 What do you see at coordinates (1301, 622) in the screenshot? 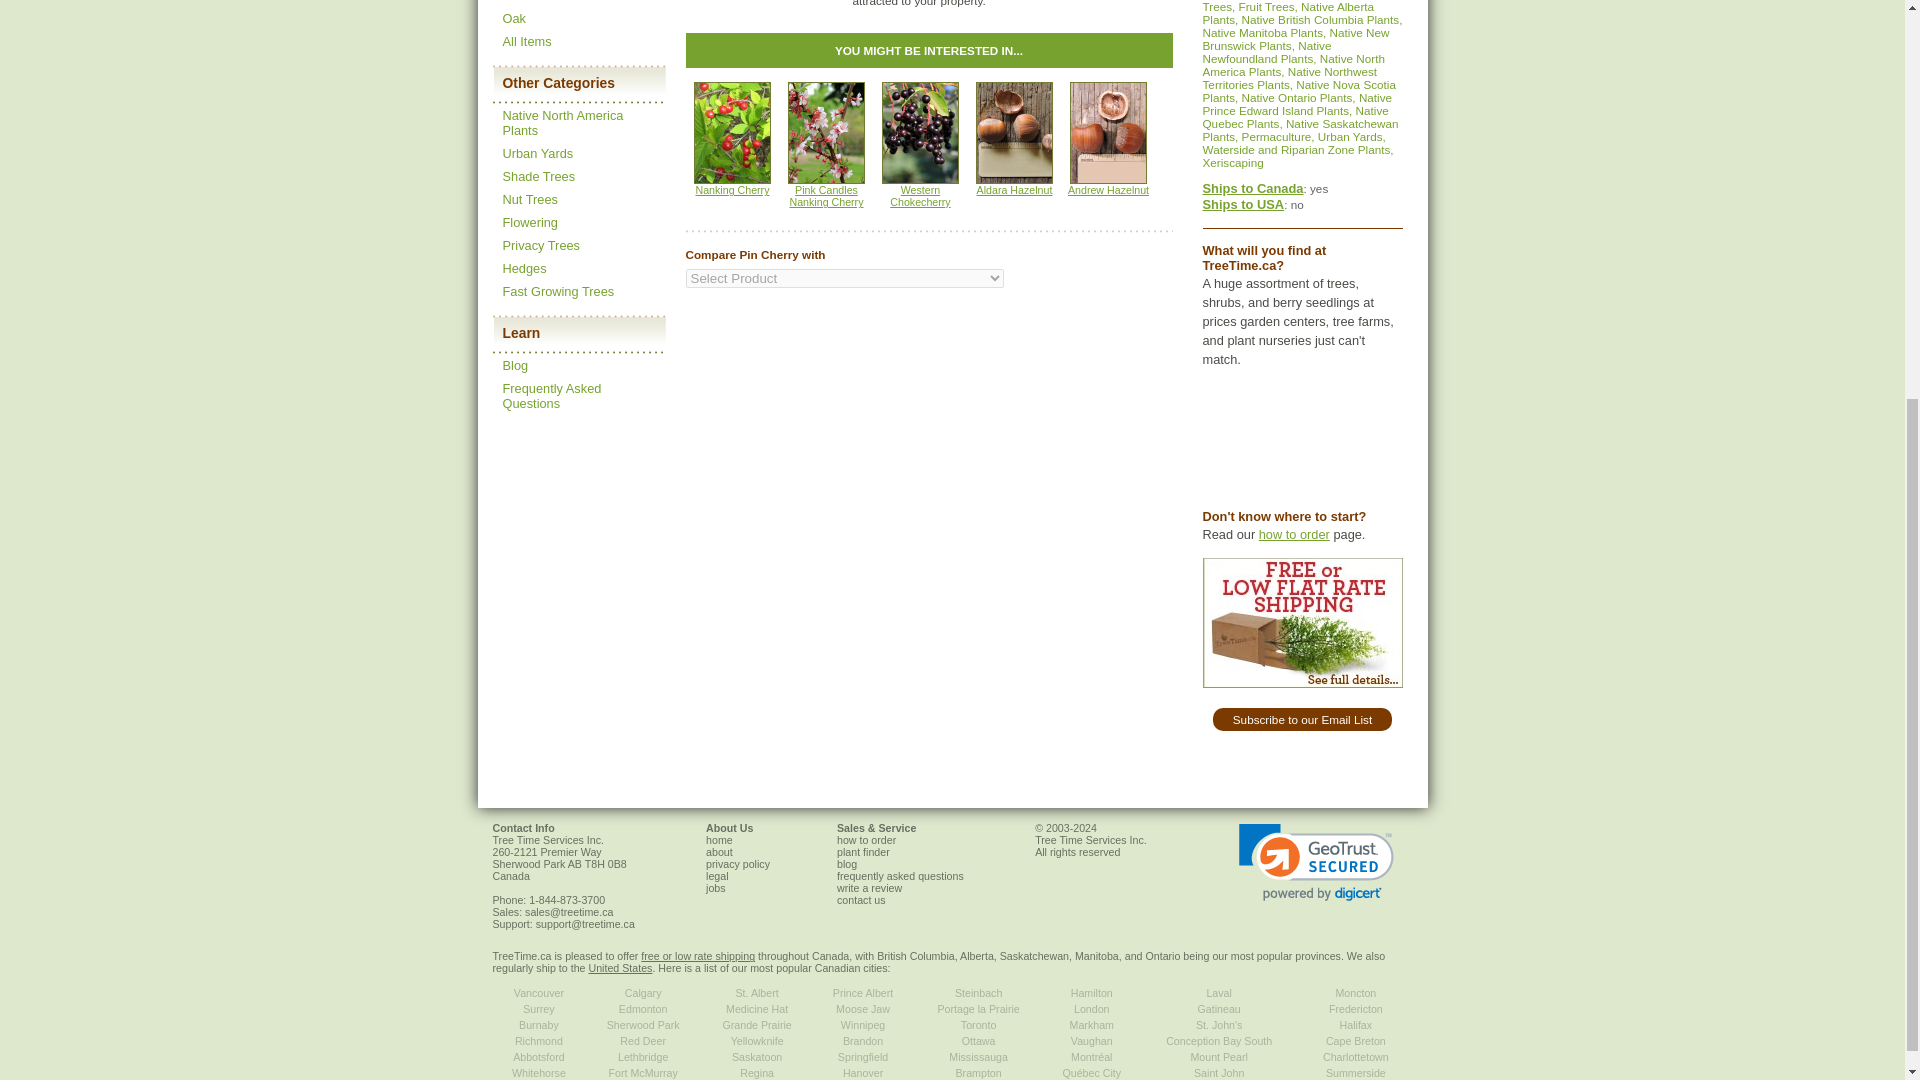
I see `click here to see if your order qualifies for free shipping` at bounding box center [1301, 622].